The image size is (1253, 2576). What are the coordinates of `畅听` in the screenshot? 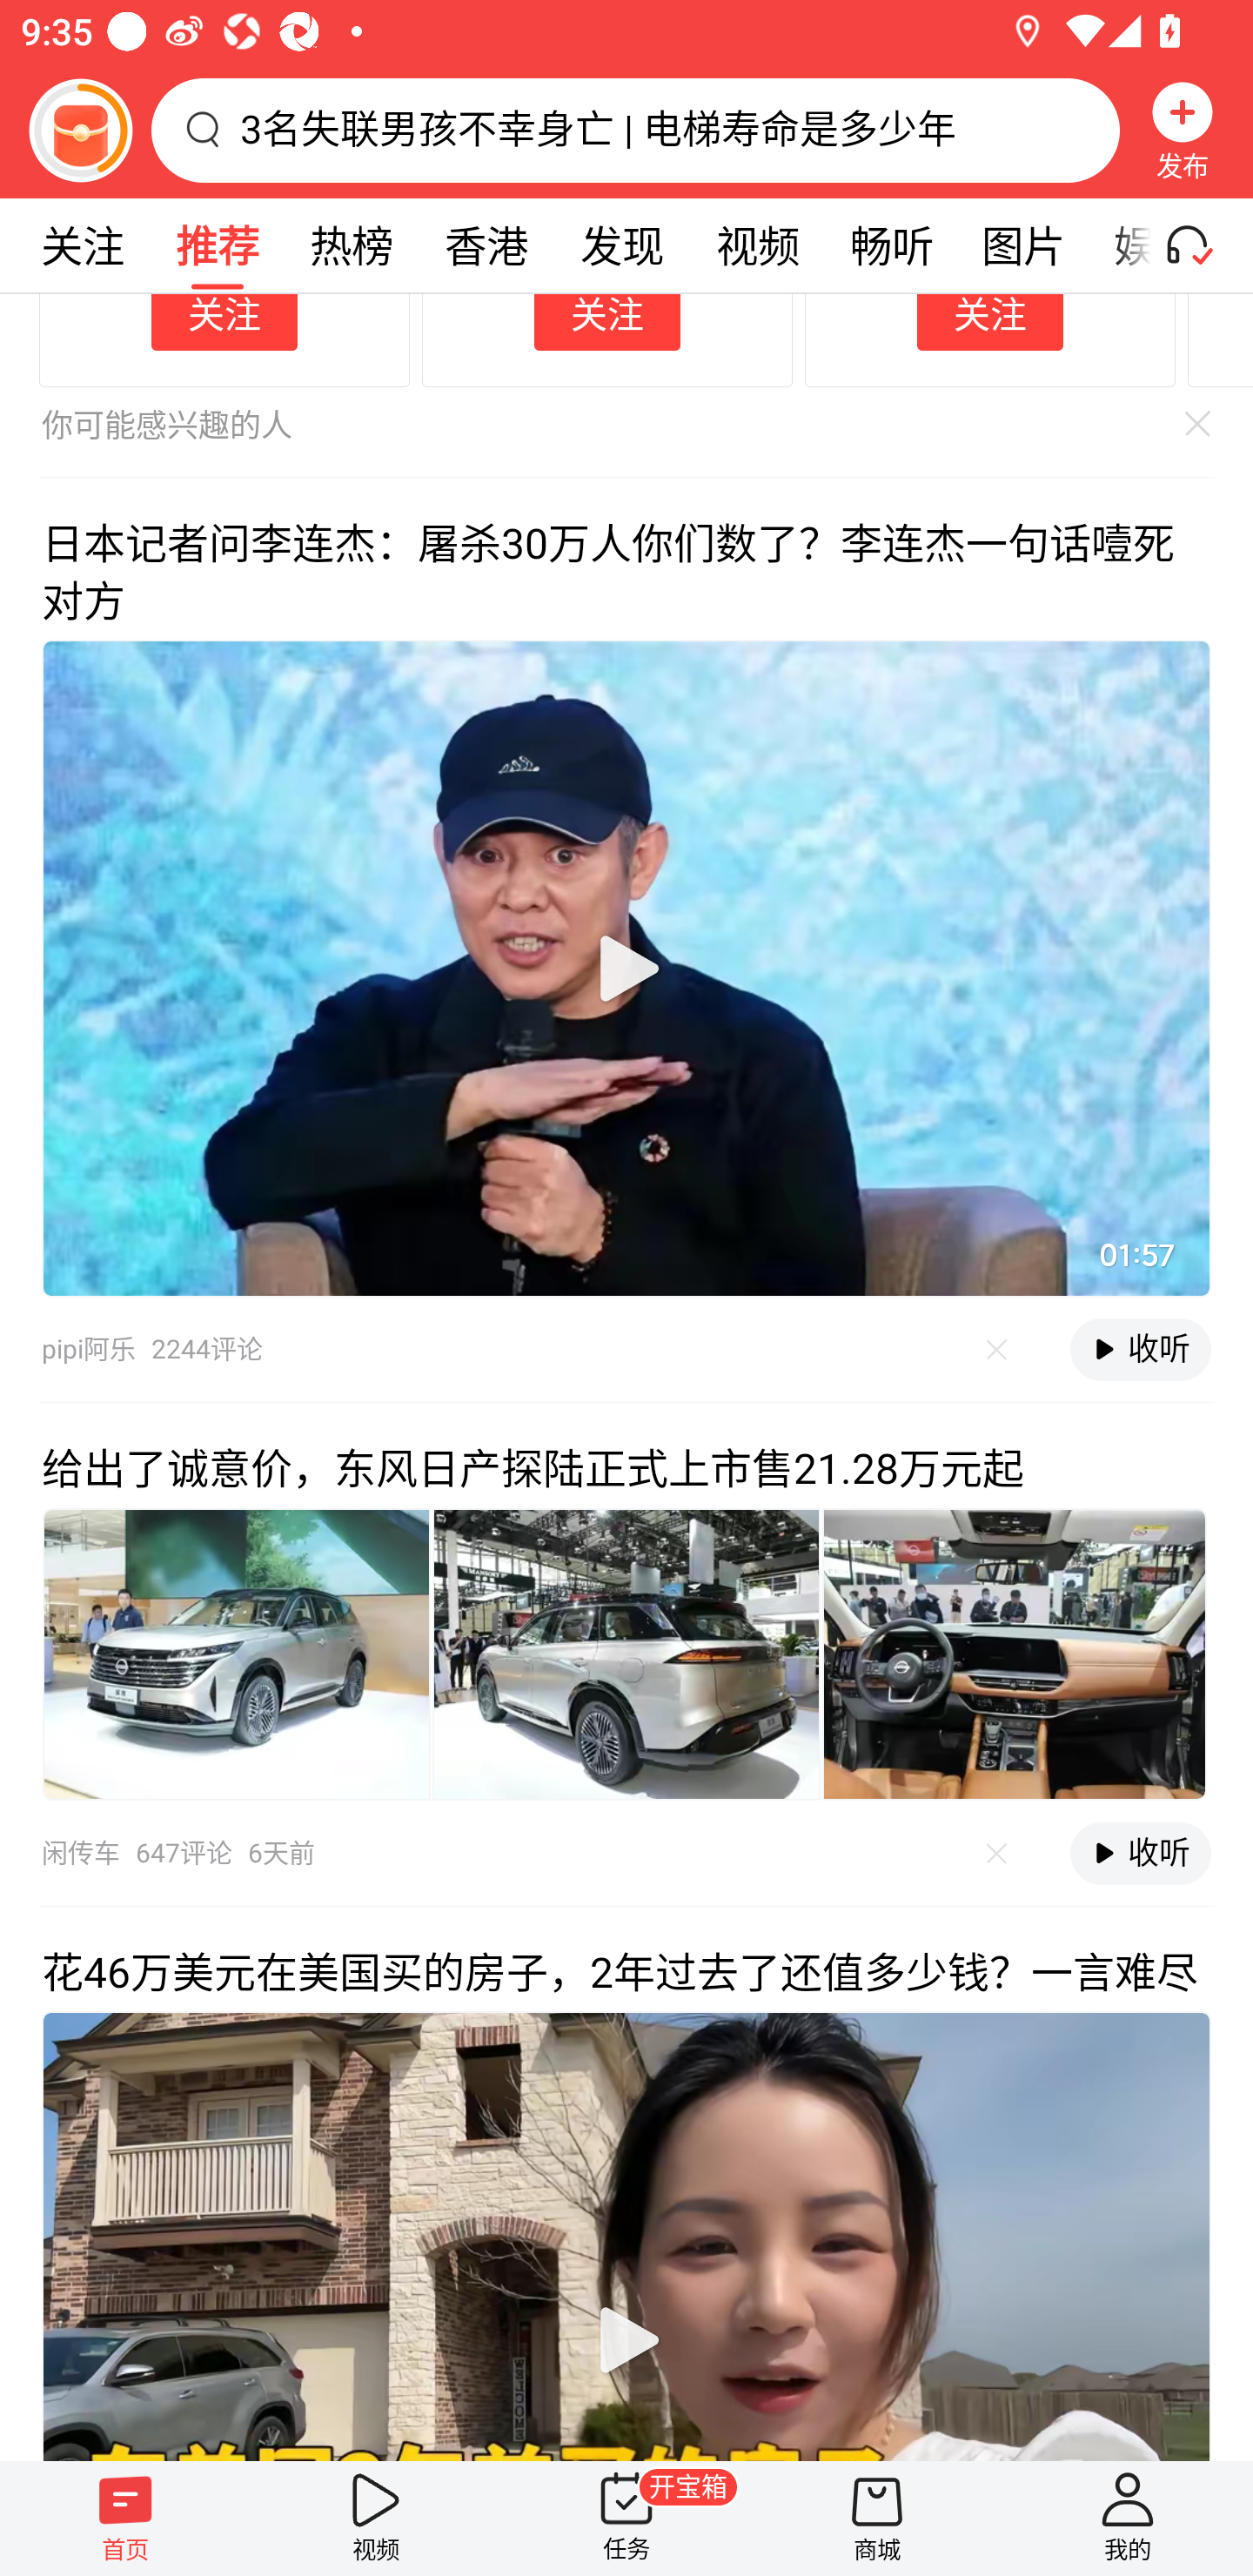 It's located at (891, 245).